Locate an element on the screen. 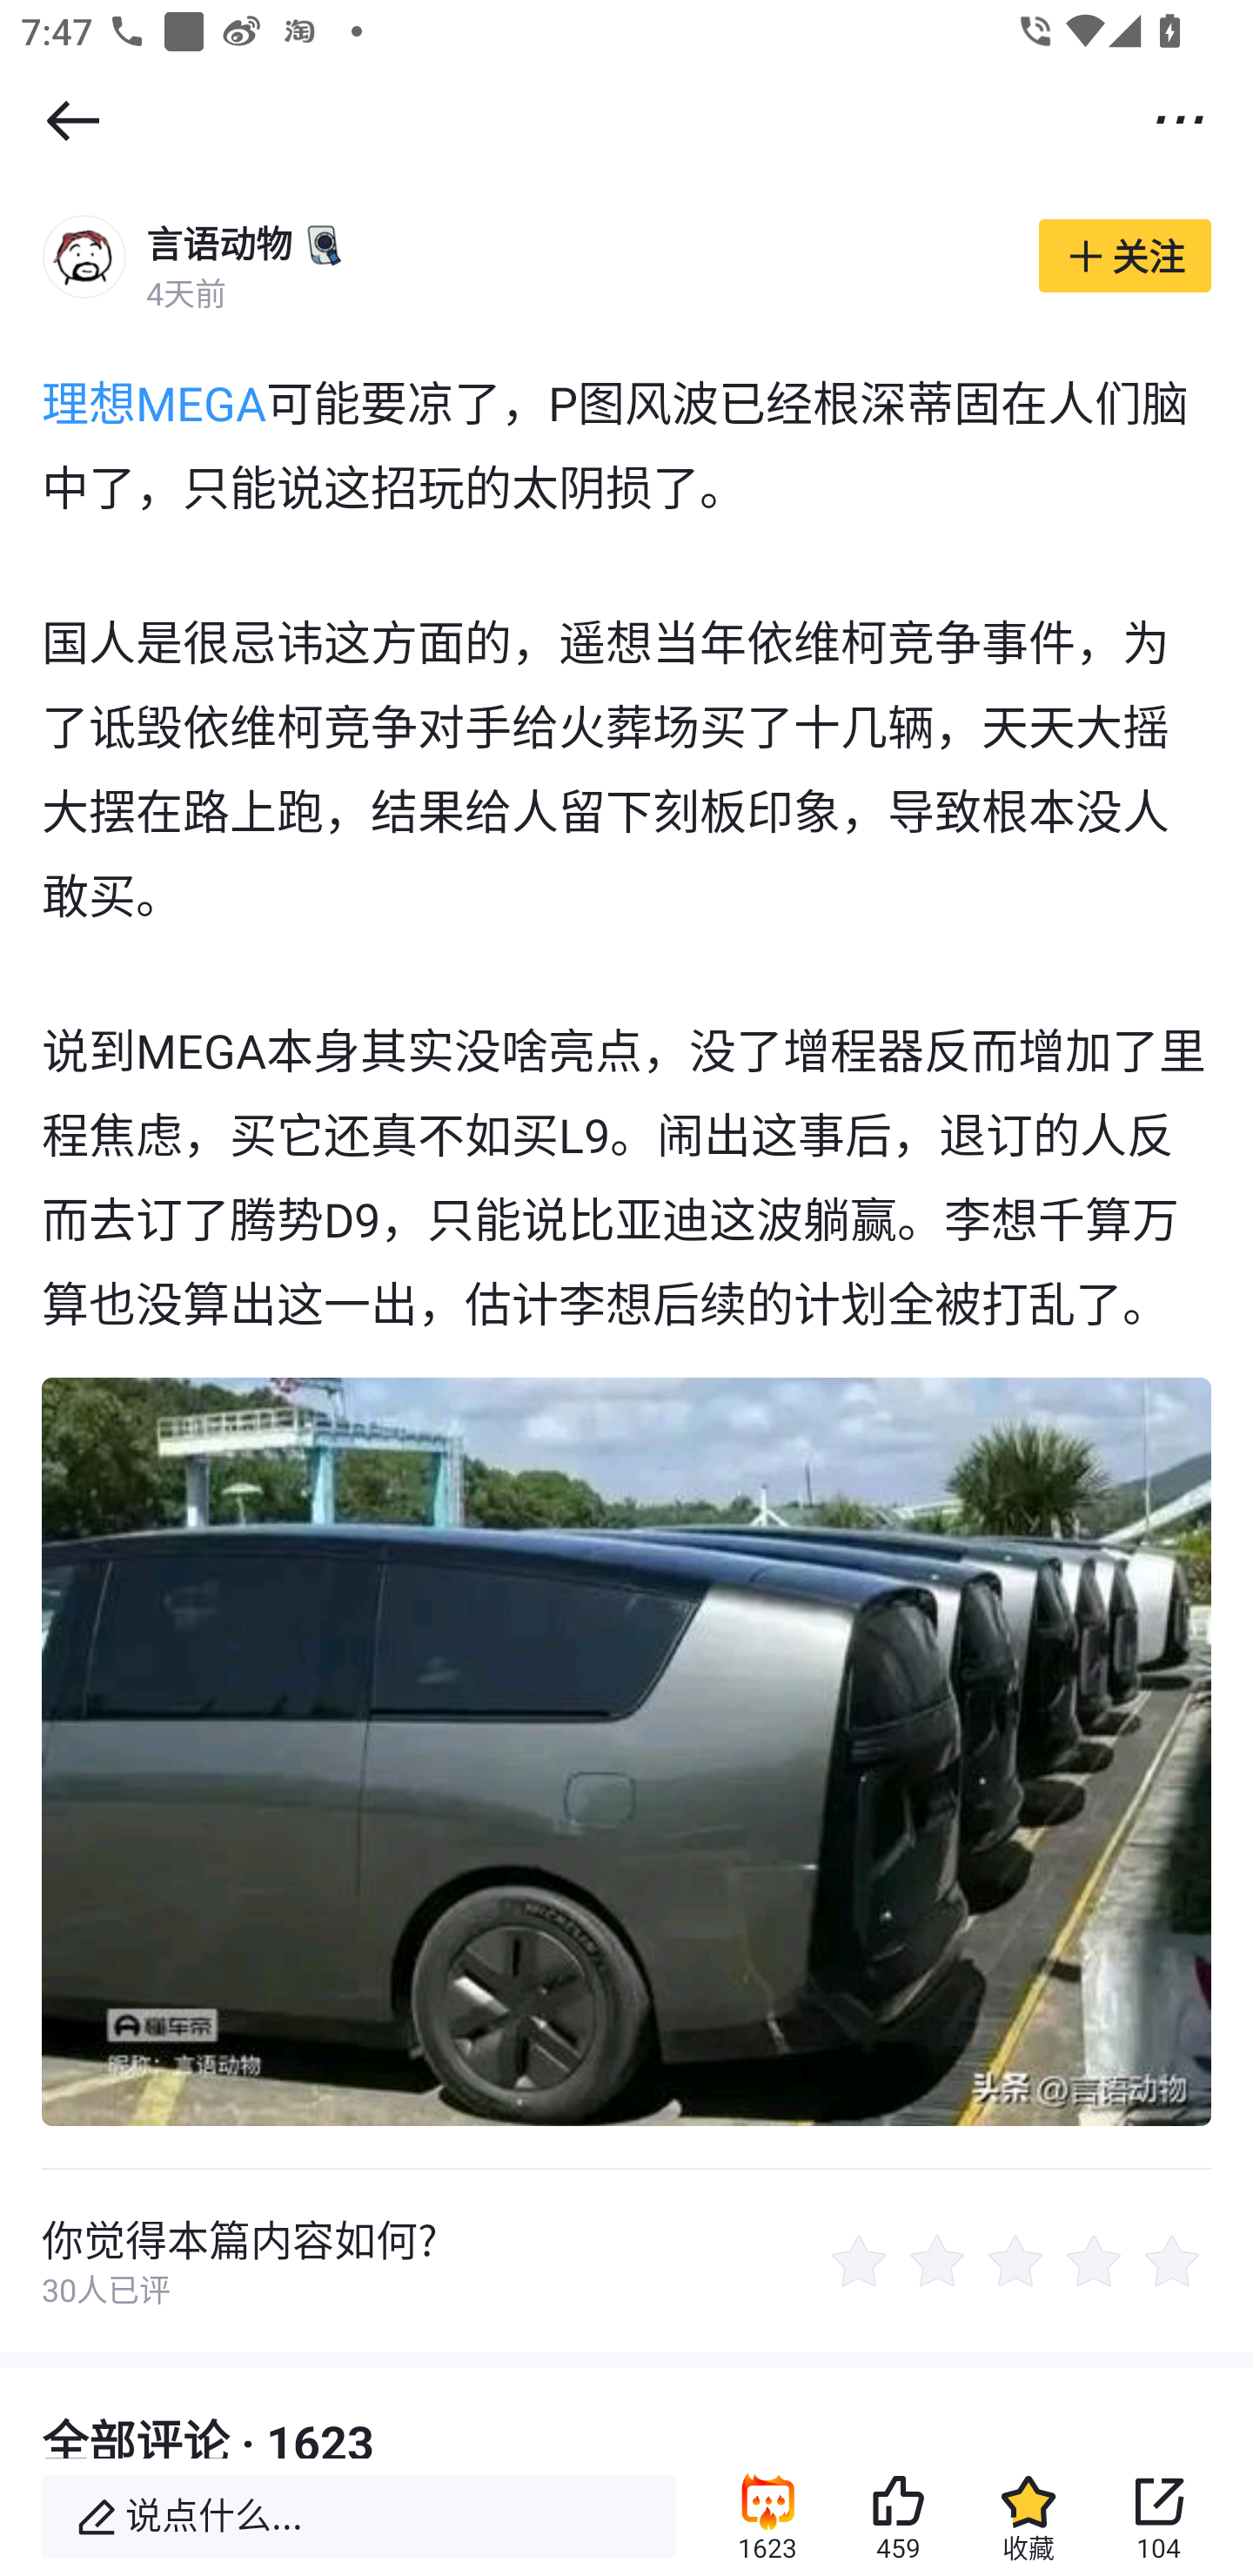 This screenshot has width=1253, height=2576.  104 is located at coordinates (1159, 2517).